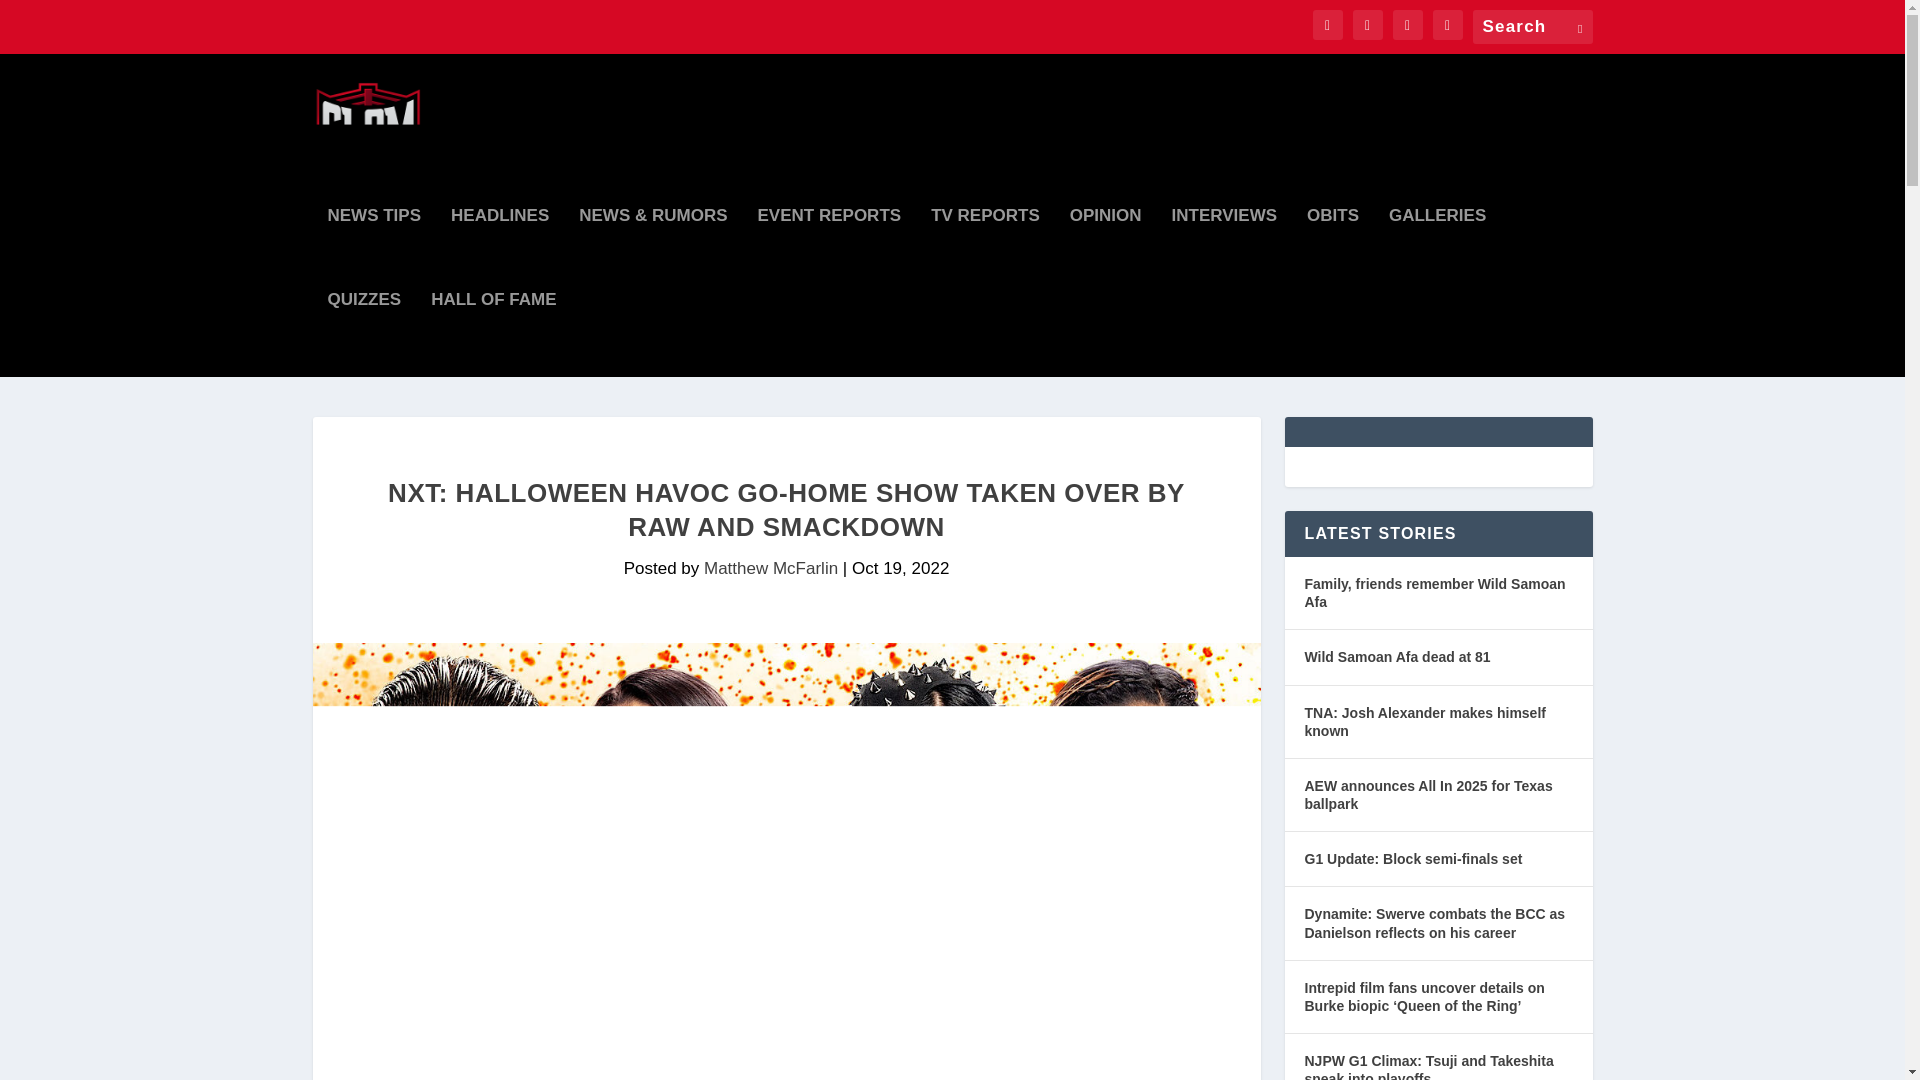 The width and height of the screenshot is (1920, 1080). I want to click on G1 Update: Block semi-finals set, so click(1412, 858).